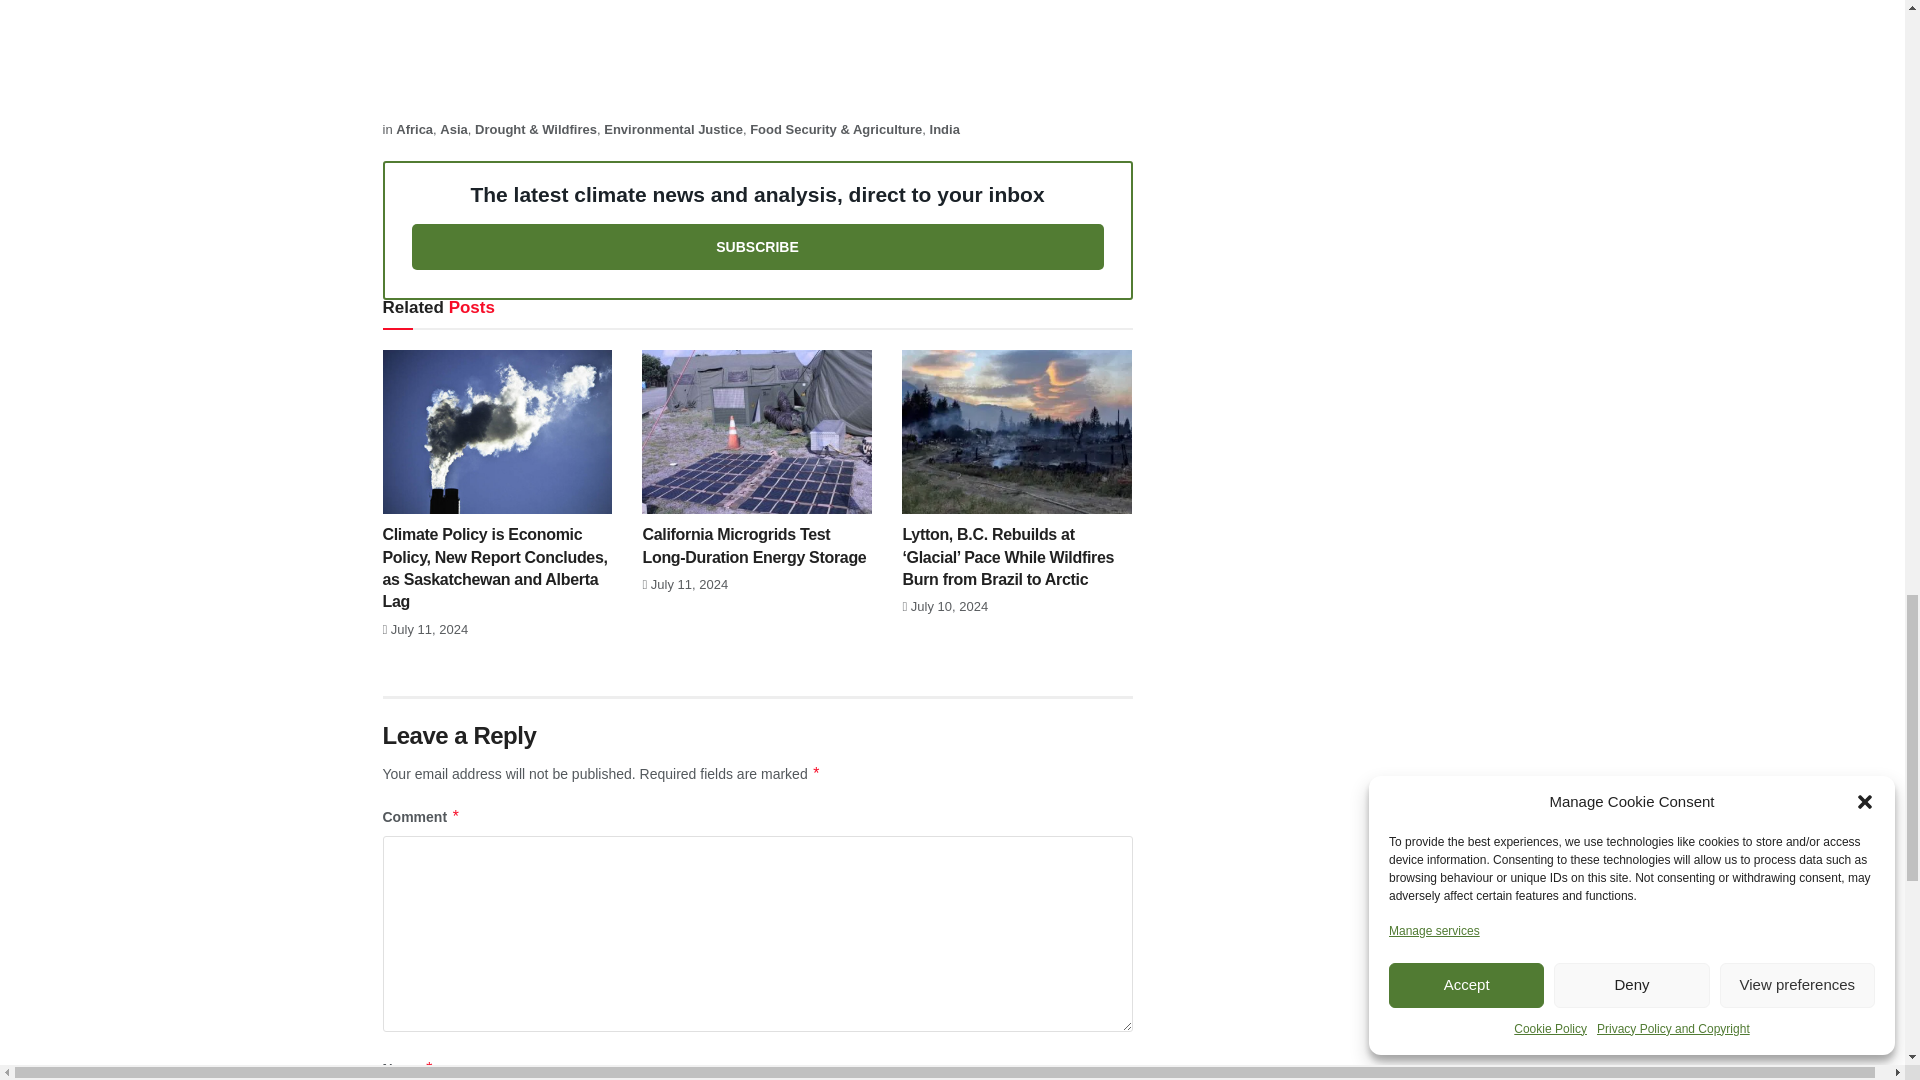 This screenshot has height=1080, width=1920. Describe the element at coordinates (758, 246) in the screenshot. I see `View Subscription Options` at that location.